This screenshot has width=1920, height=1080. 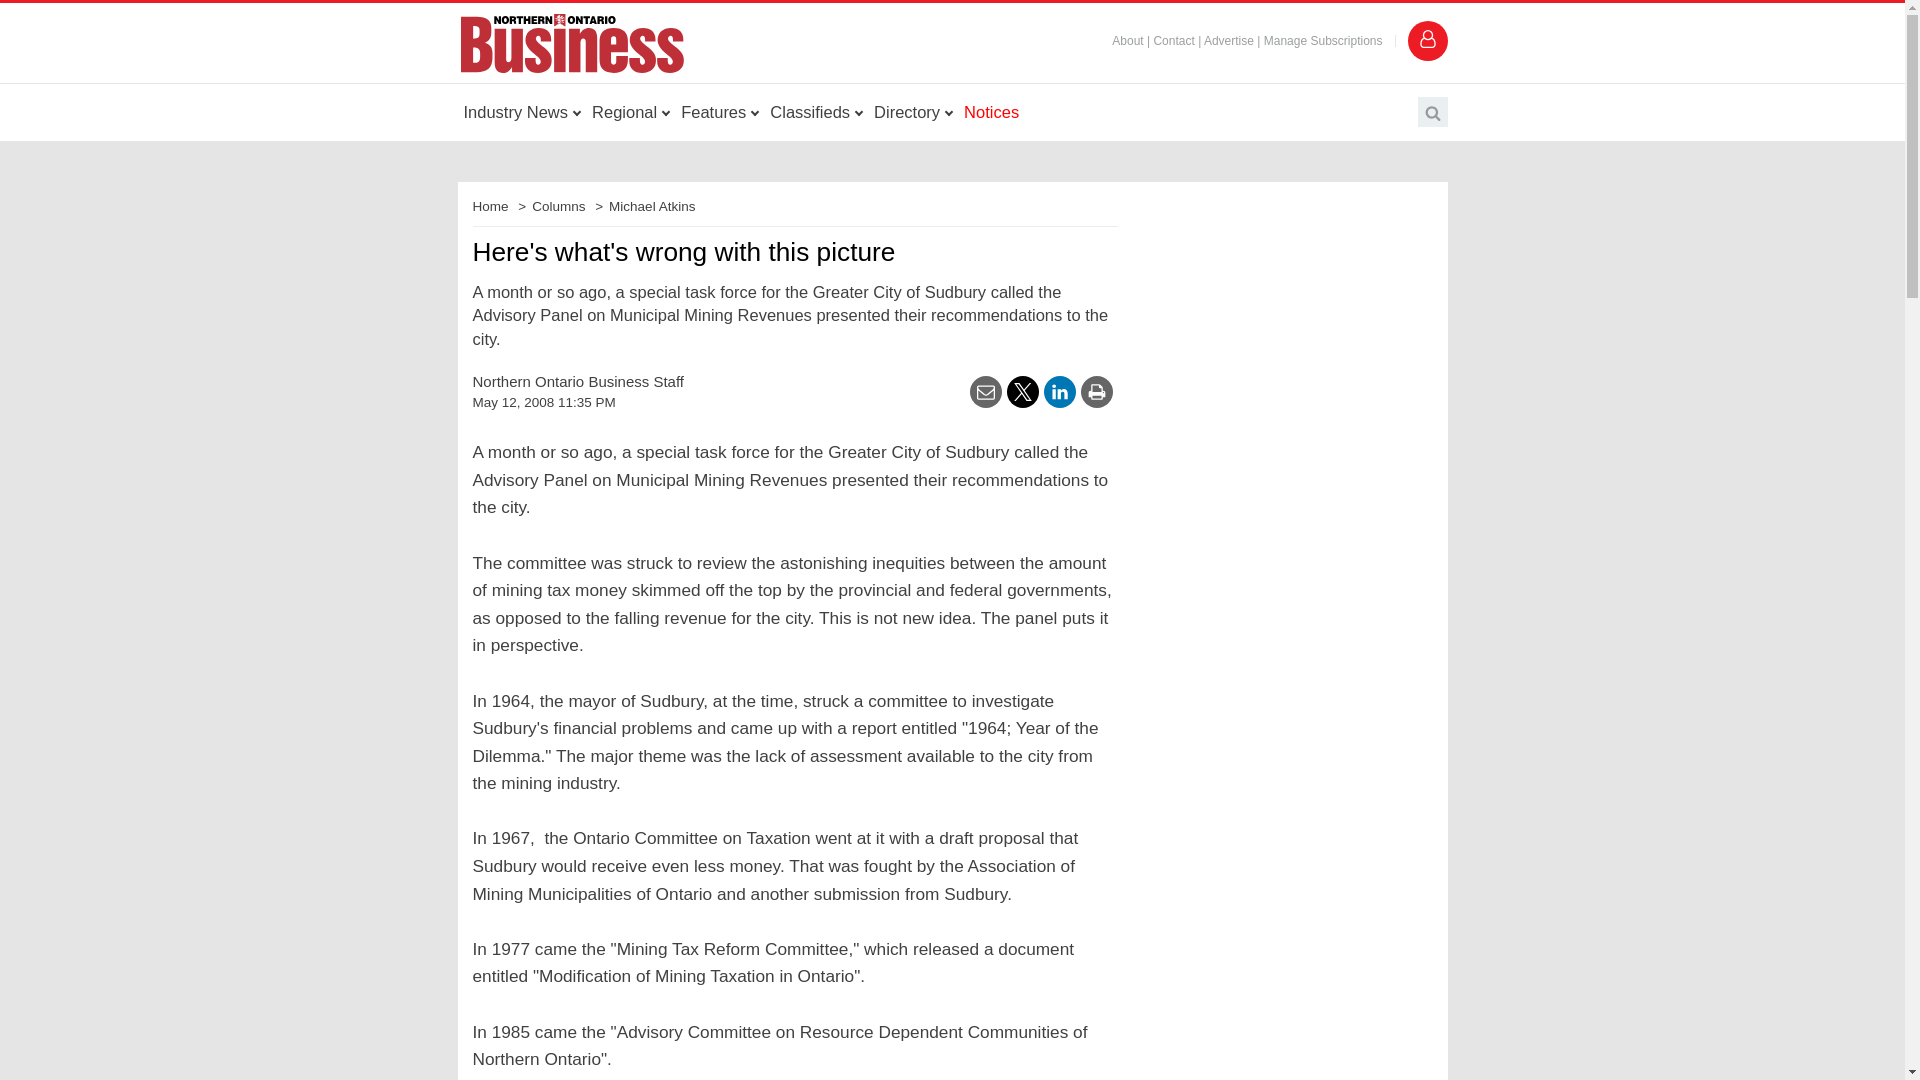 What do you see at coordinates (1322, 40) in the screenshot?
I see `Manage Subscriptions` at bounding box center [1322, 40].